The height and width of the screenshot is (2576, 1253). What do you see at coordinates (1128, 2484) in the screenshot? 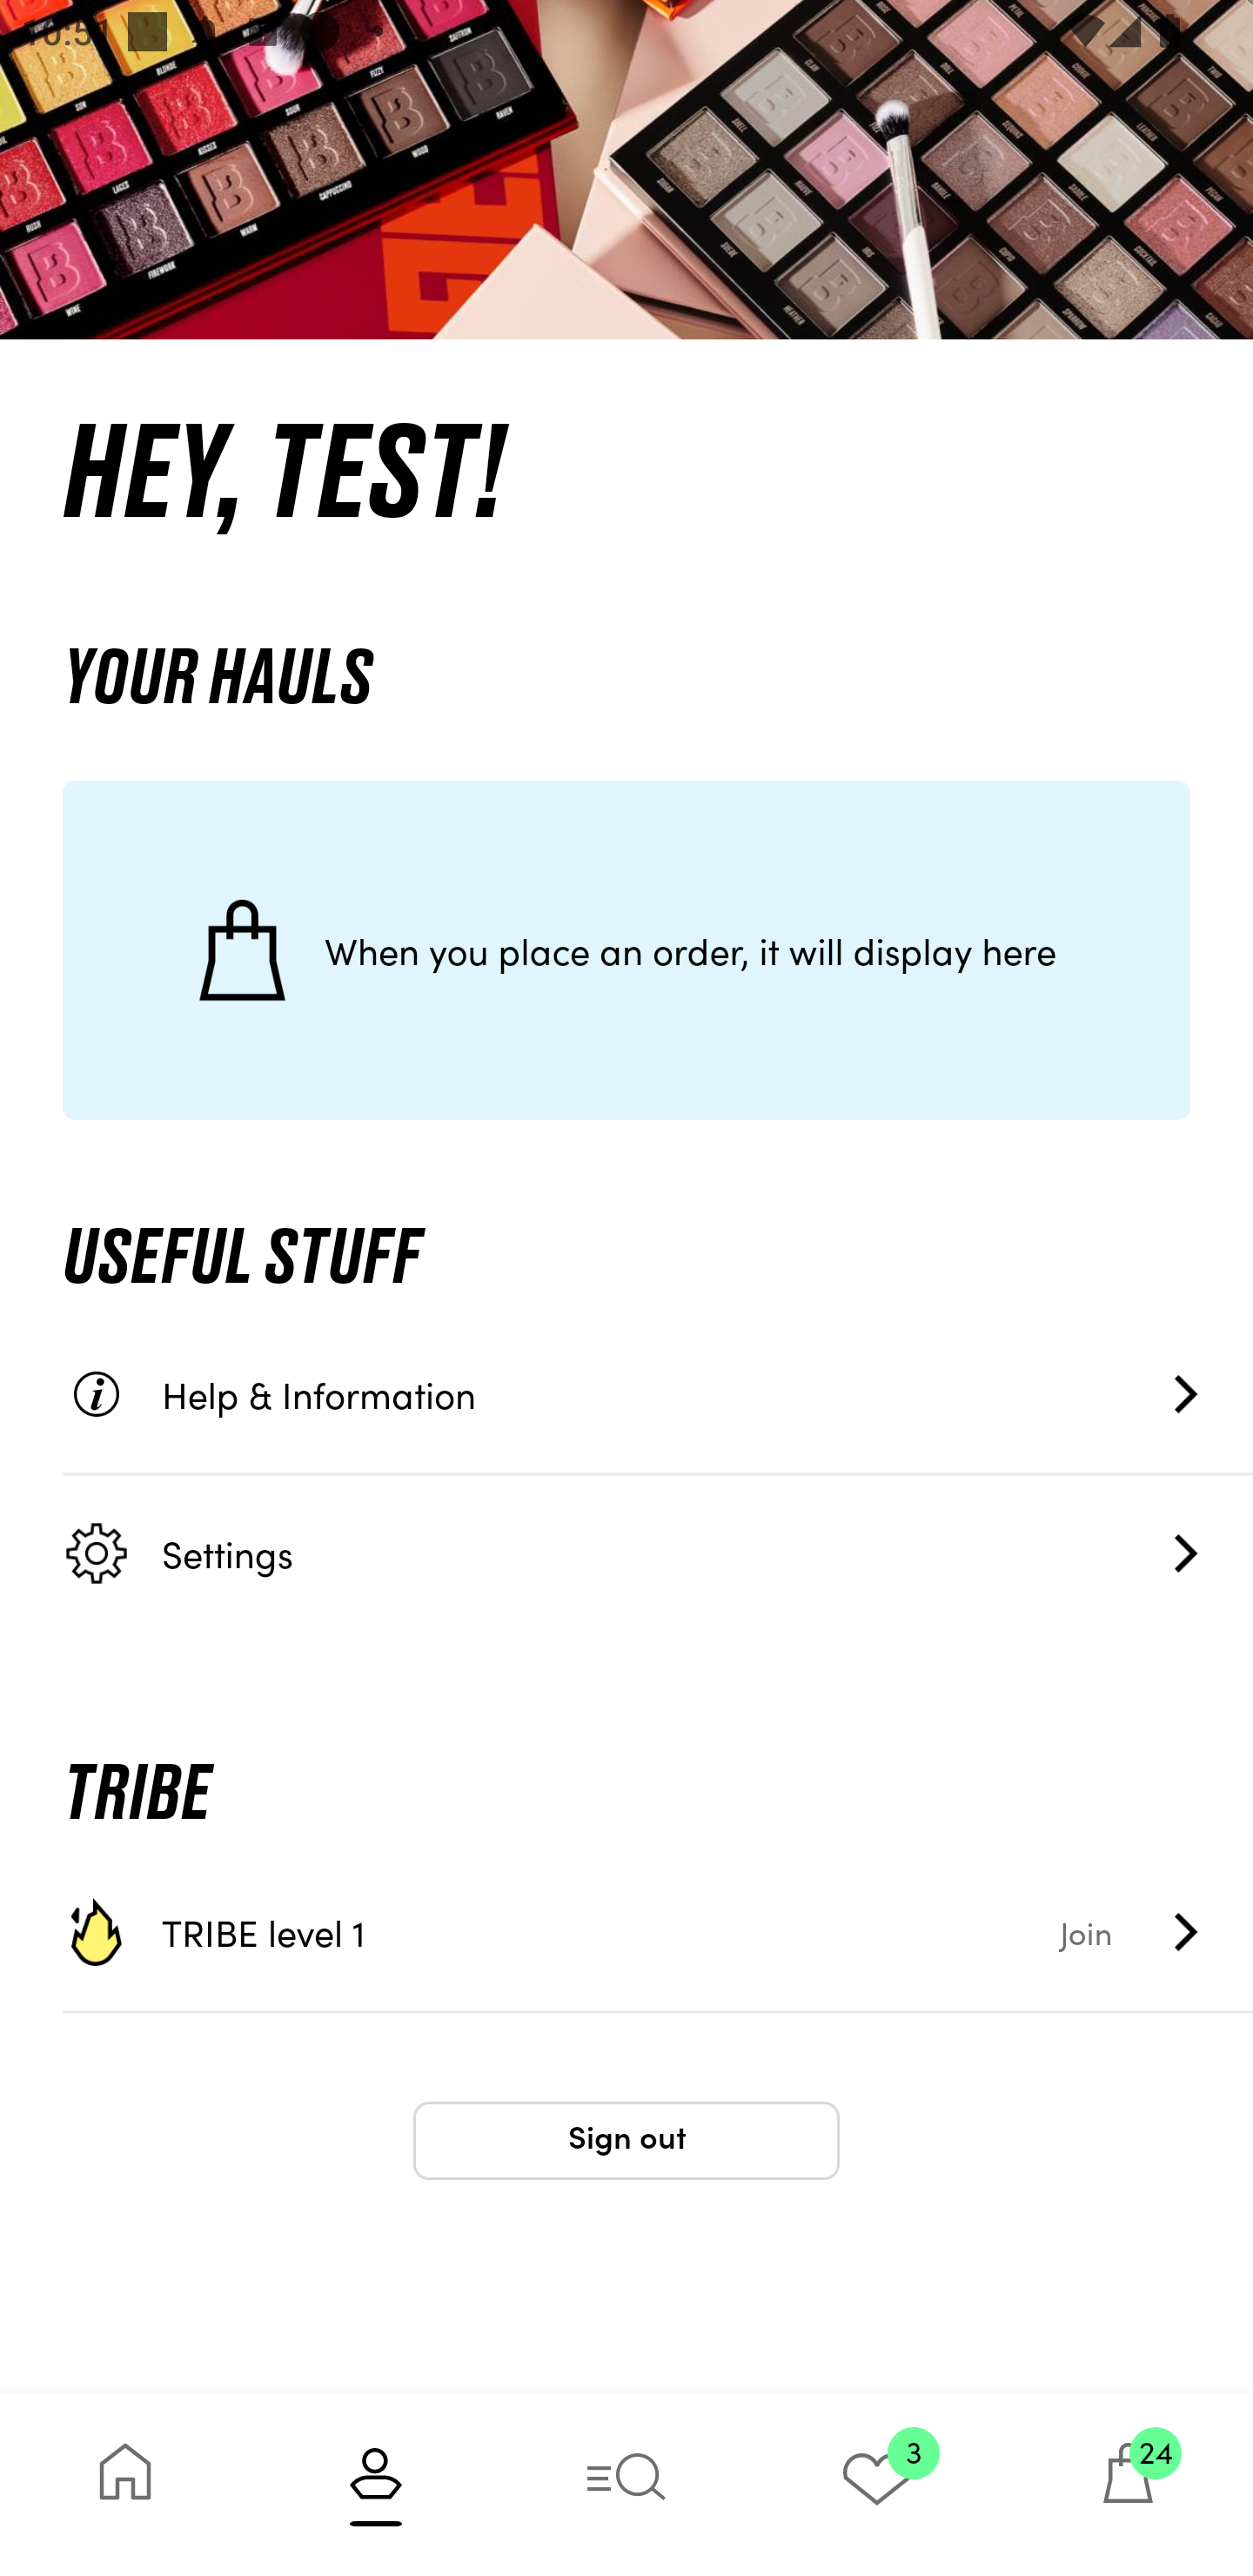
I see `24` at bounding box center [1128, 2484].